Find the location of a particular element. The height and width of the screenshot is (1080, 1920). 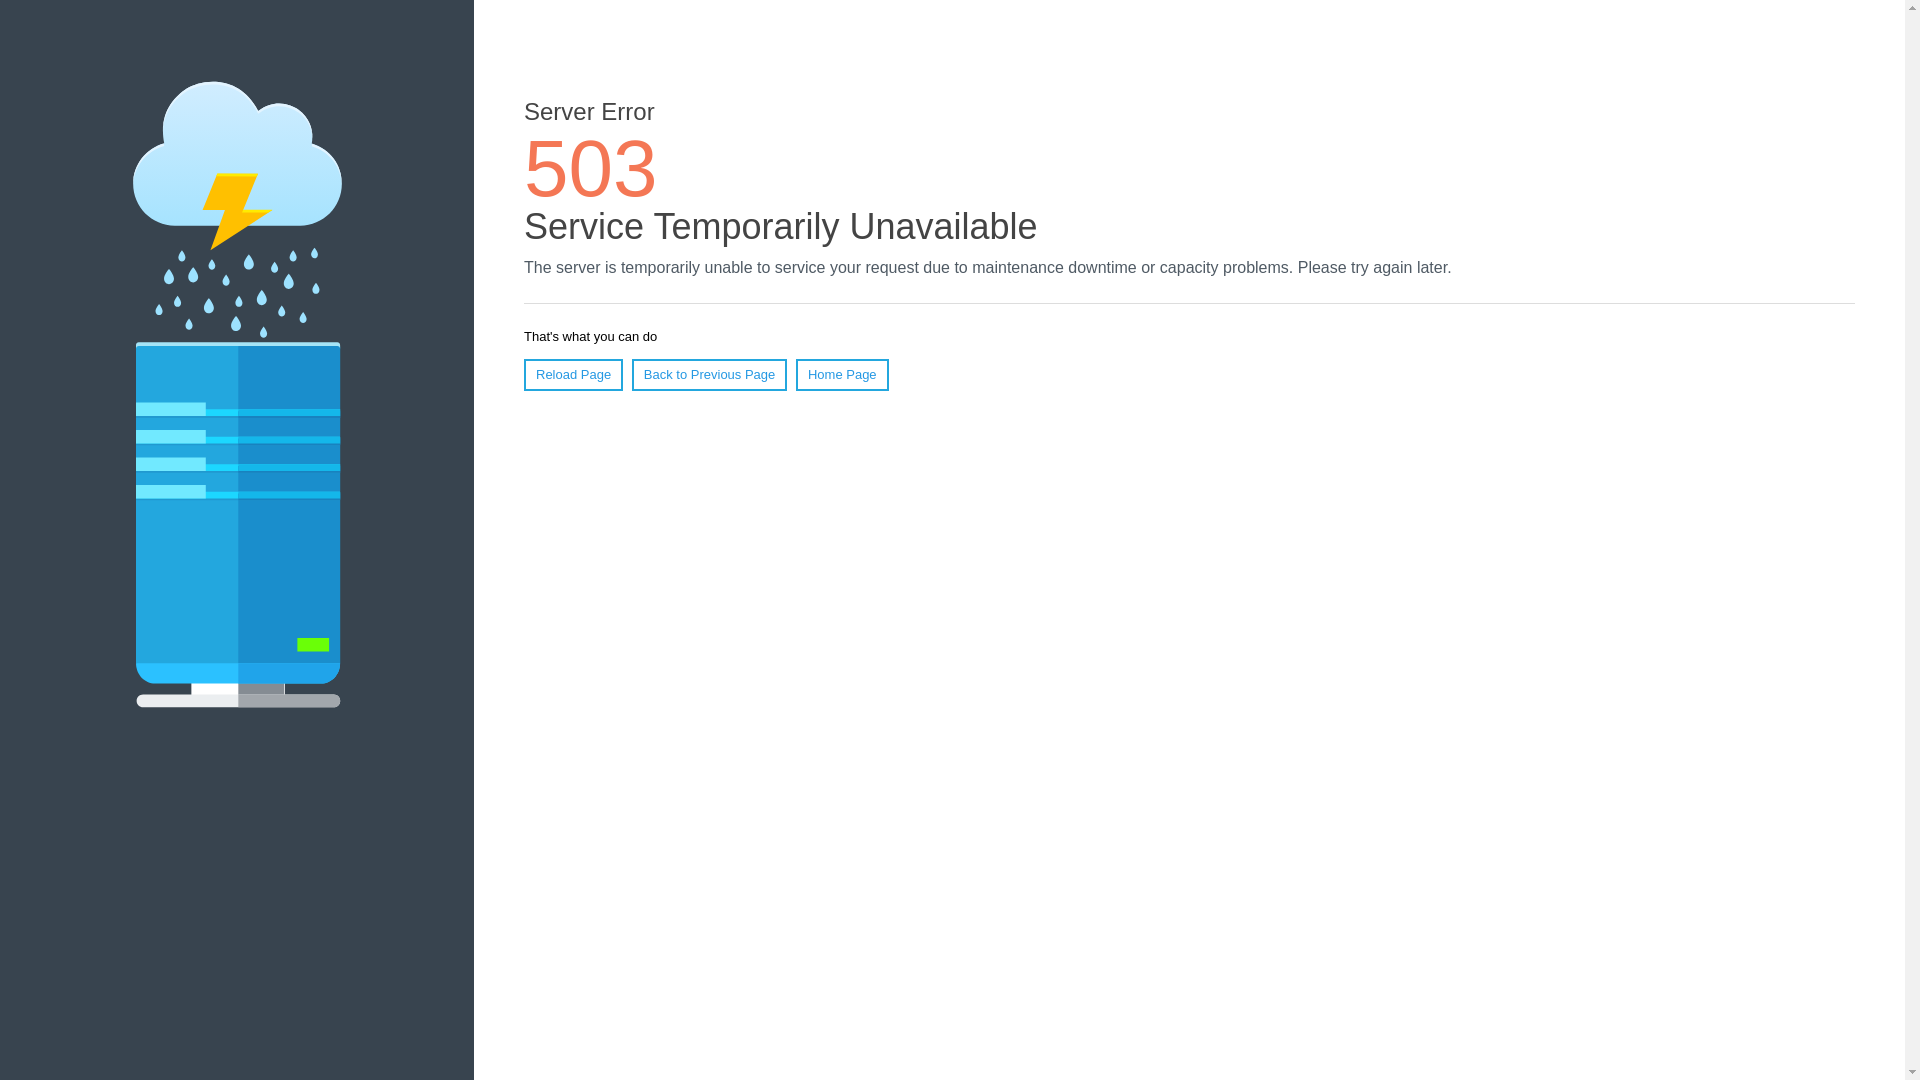

Back to Previous Page is located at coordinates (709, 374).